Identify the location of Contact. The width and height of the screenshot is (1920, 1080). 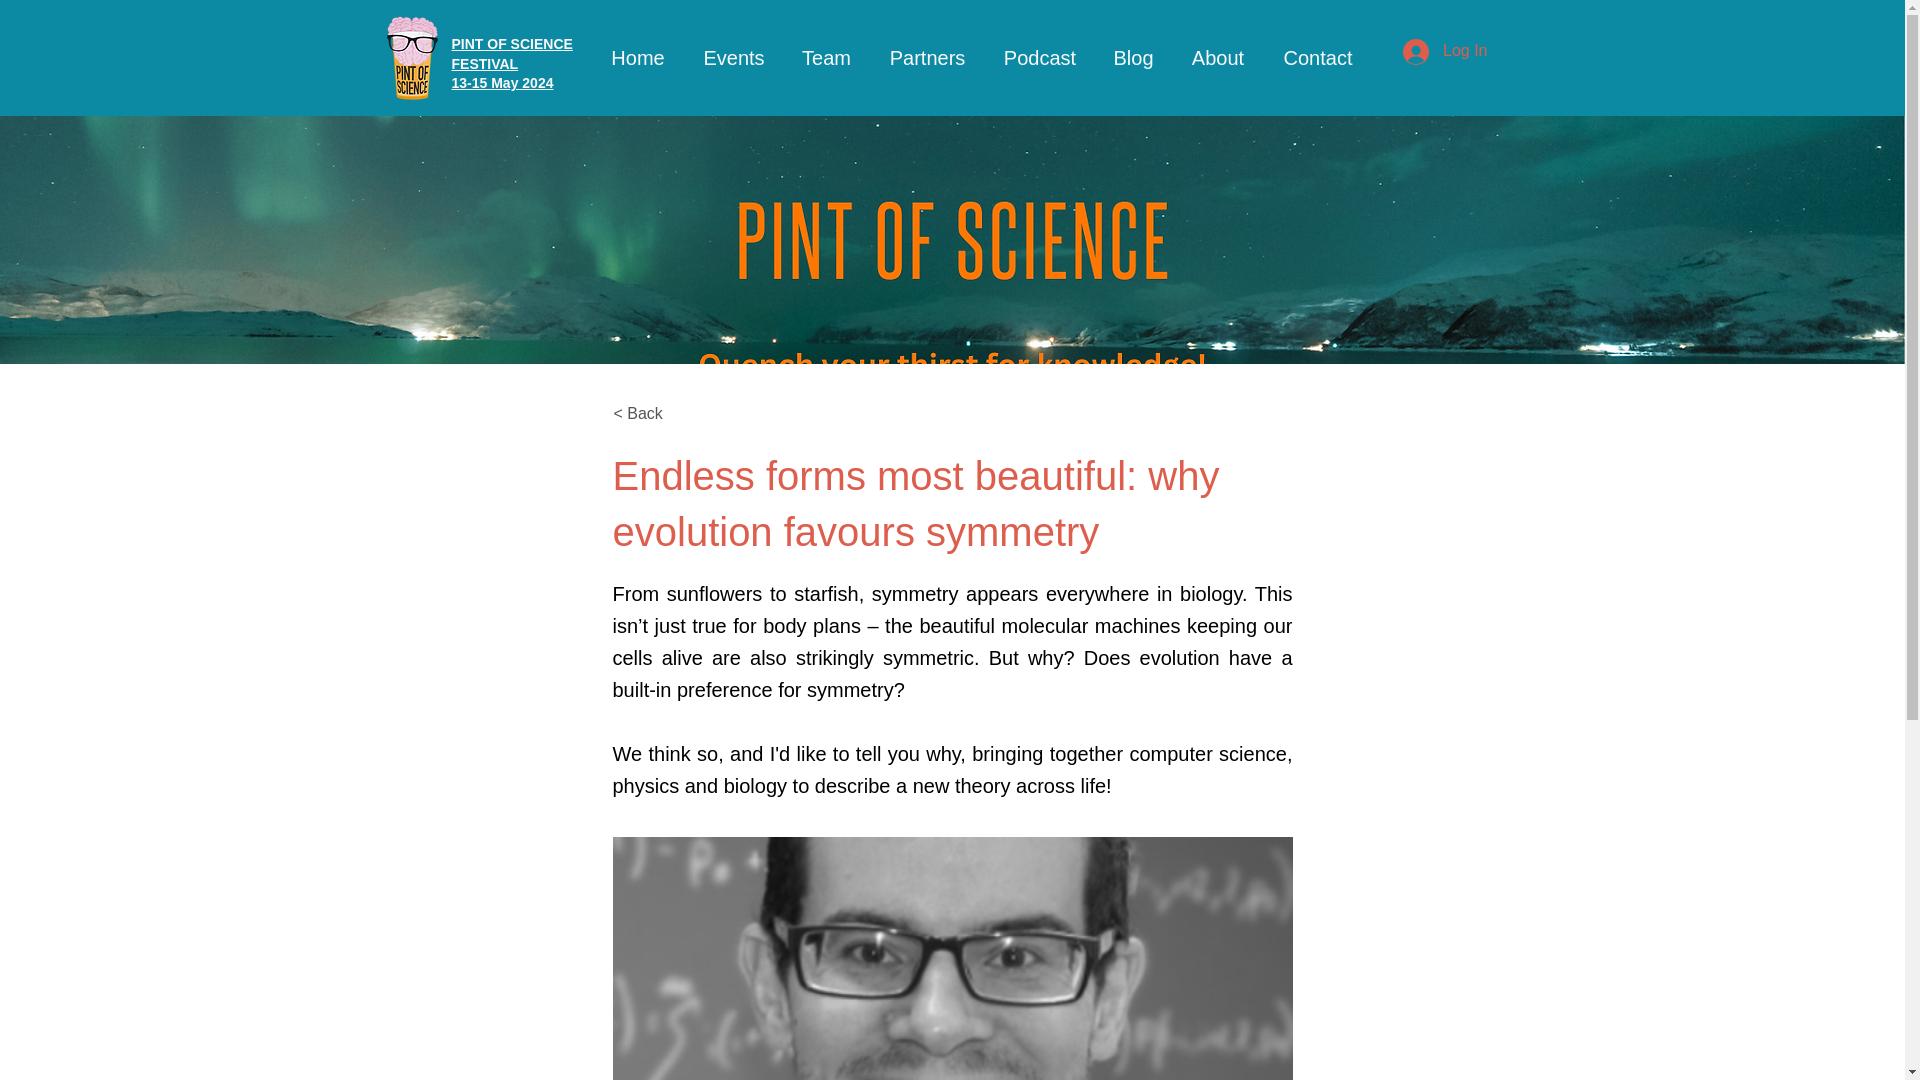
(926, 58).